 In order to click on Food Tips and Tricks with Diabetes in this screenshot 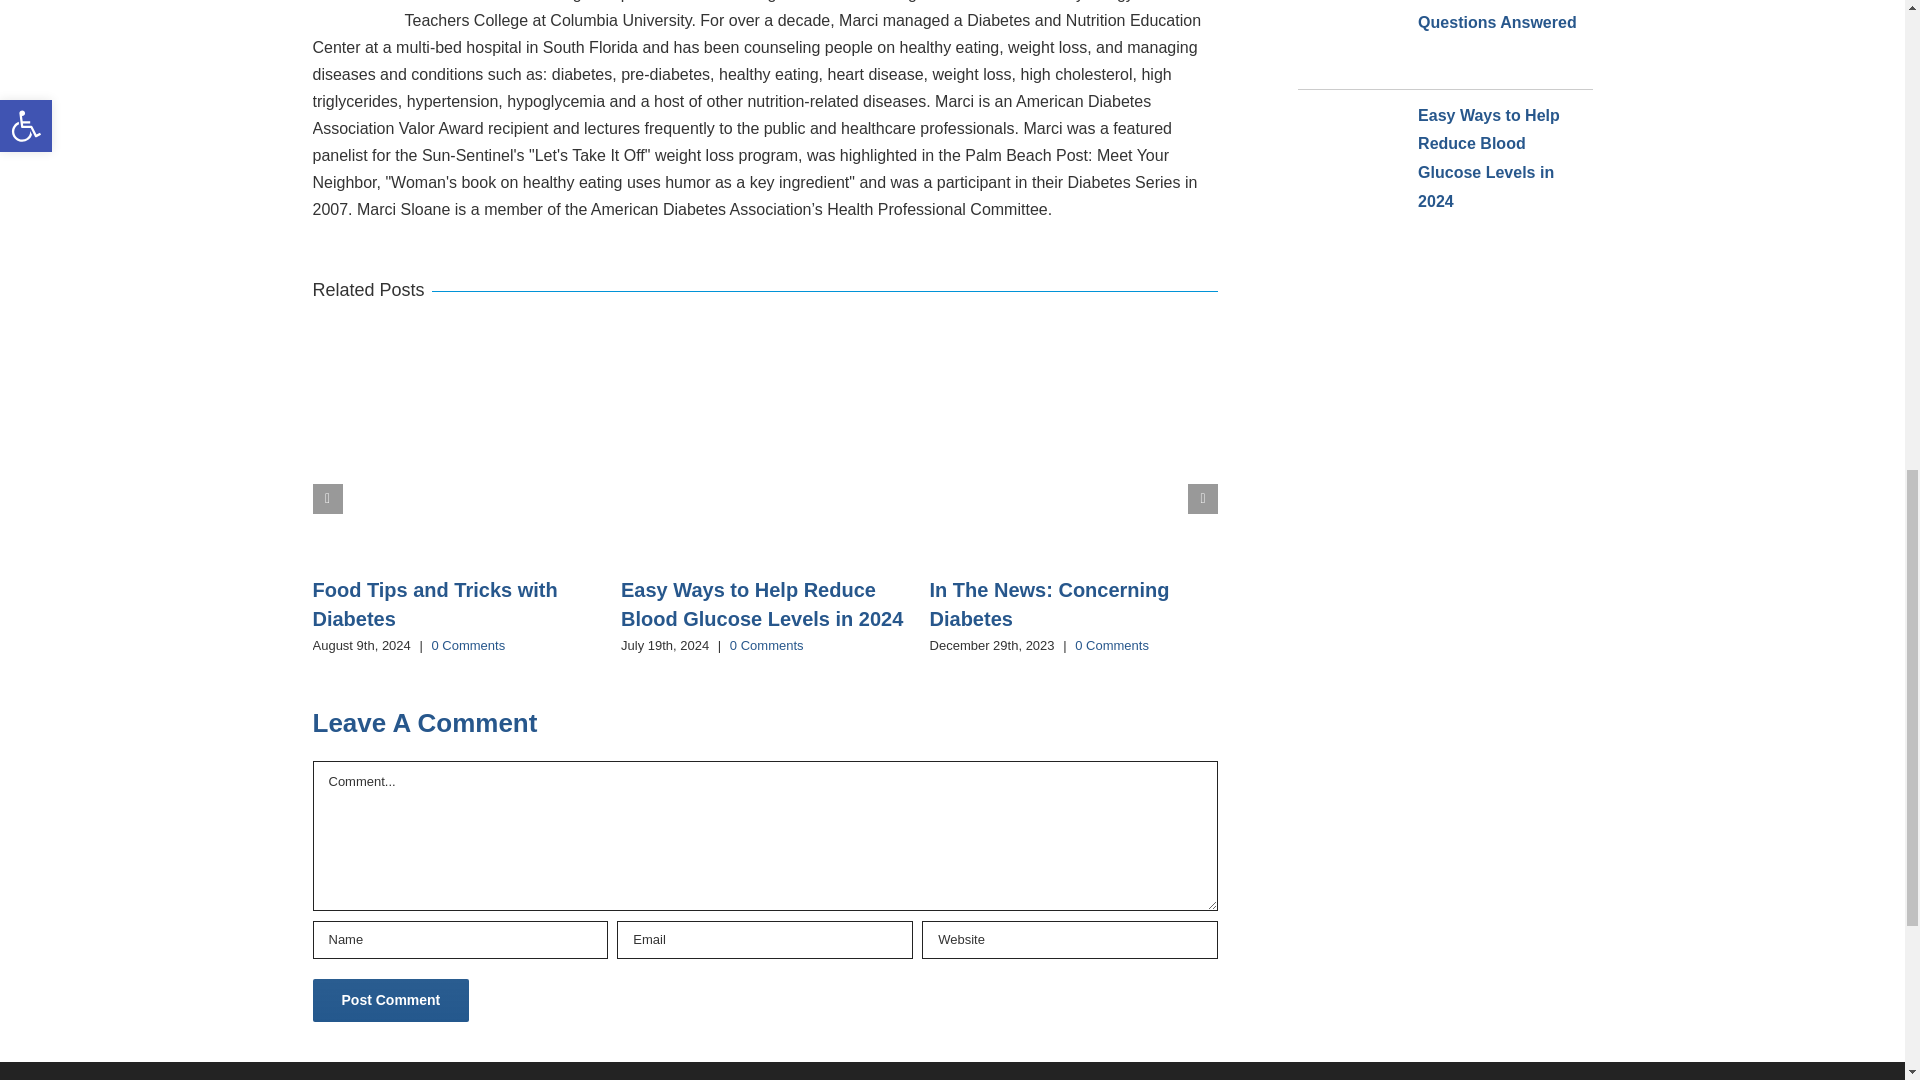, I will do `click(434, 604)`.